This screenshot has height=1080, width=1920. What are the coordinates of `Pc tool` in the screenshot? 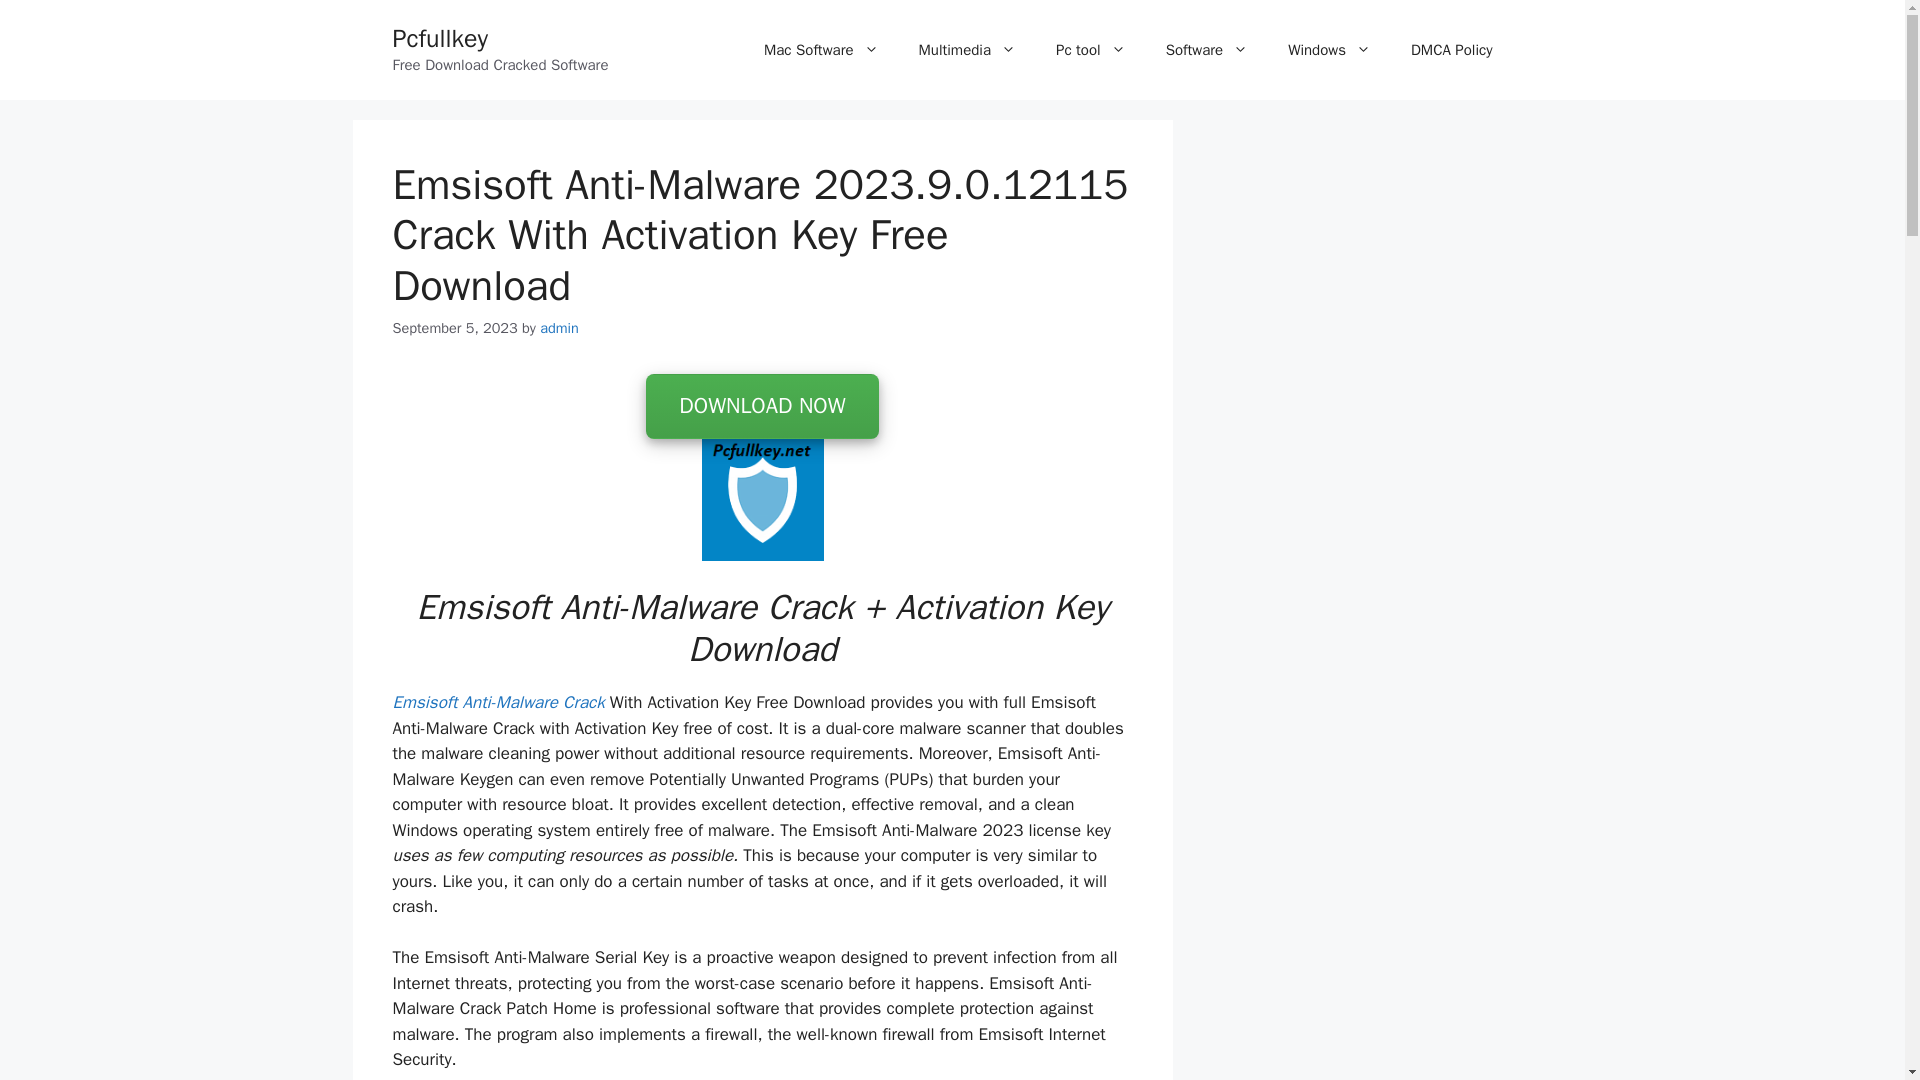 It's located at (1091, 50).